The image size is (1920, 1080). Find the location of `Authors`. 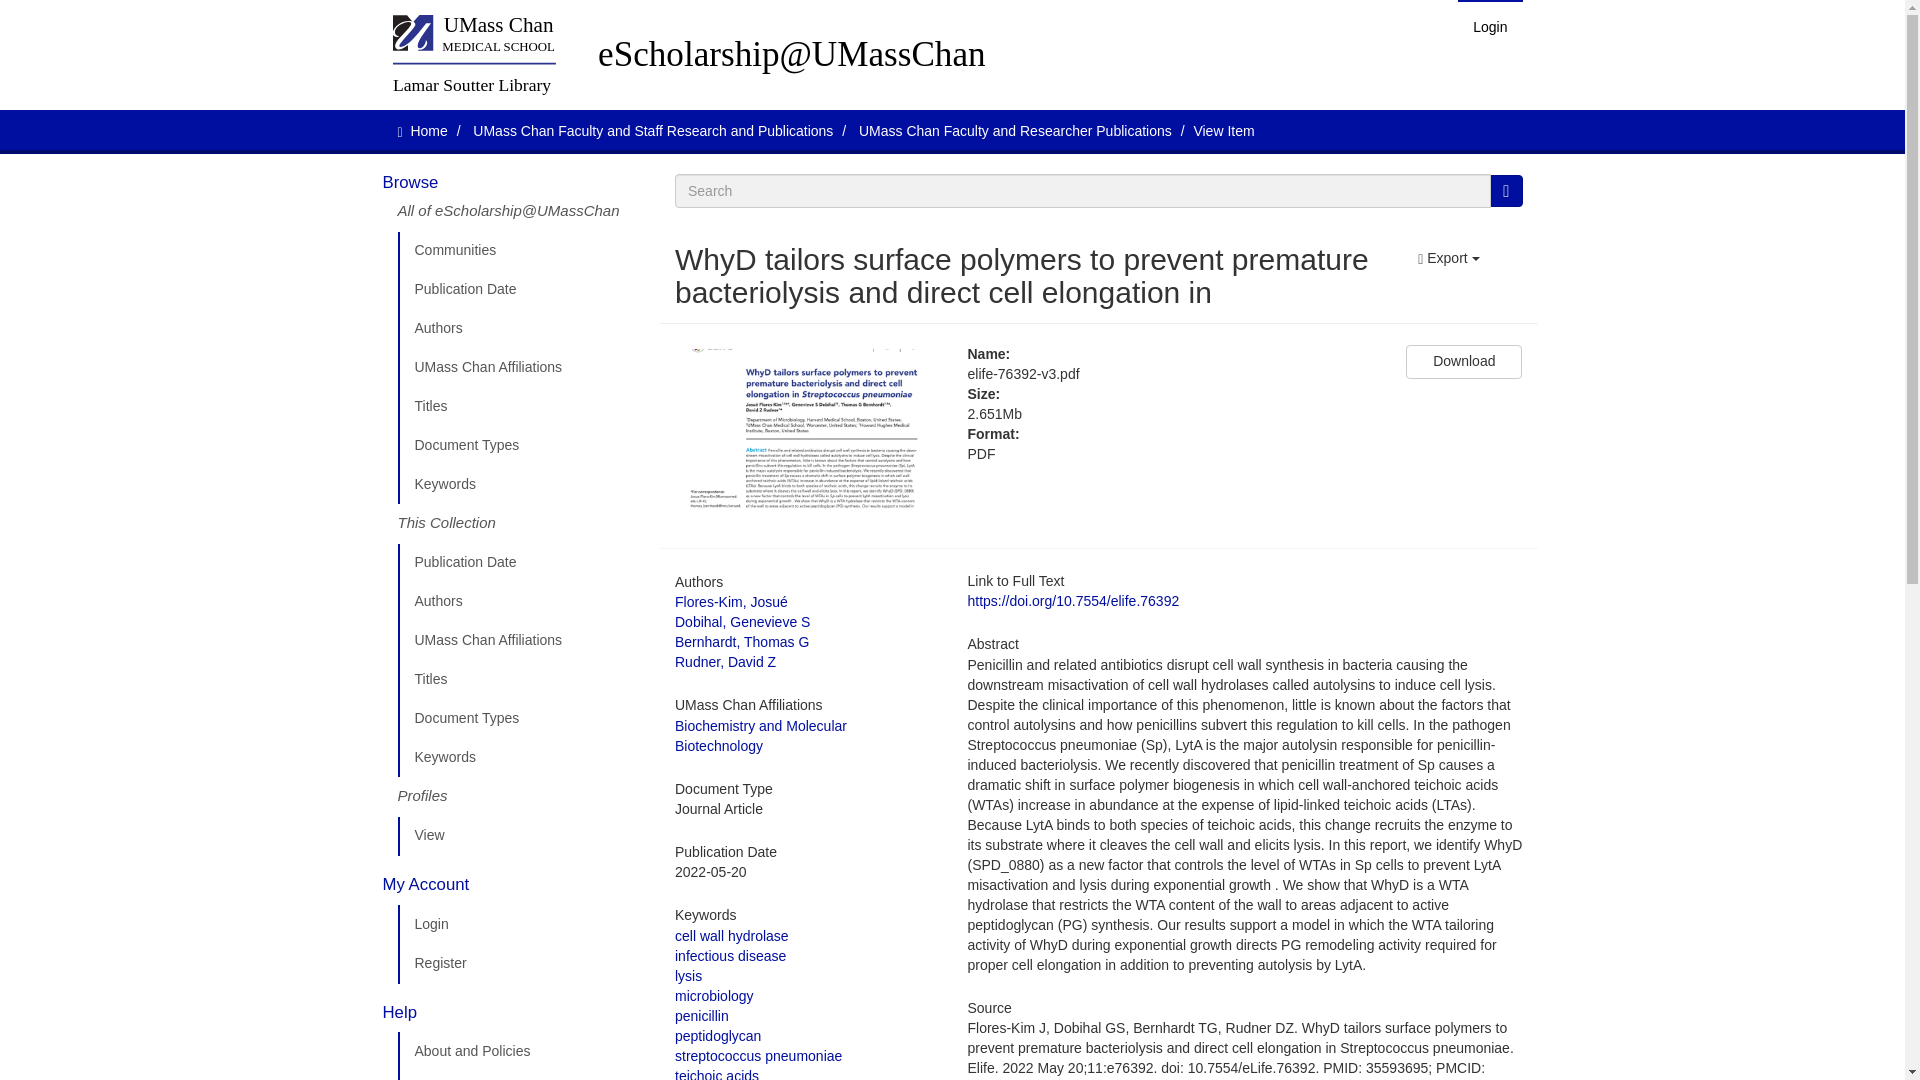

Authors is located at coordinates (521, 602).